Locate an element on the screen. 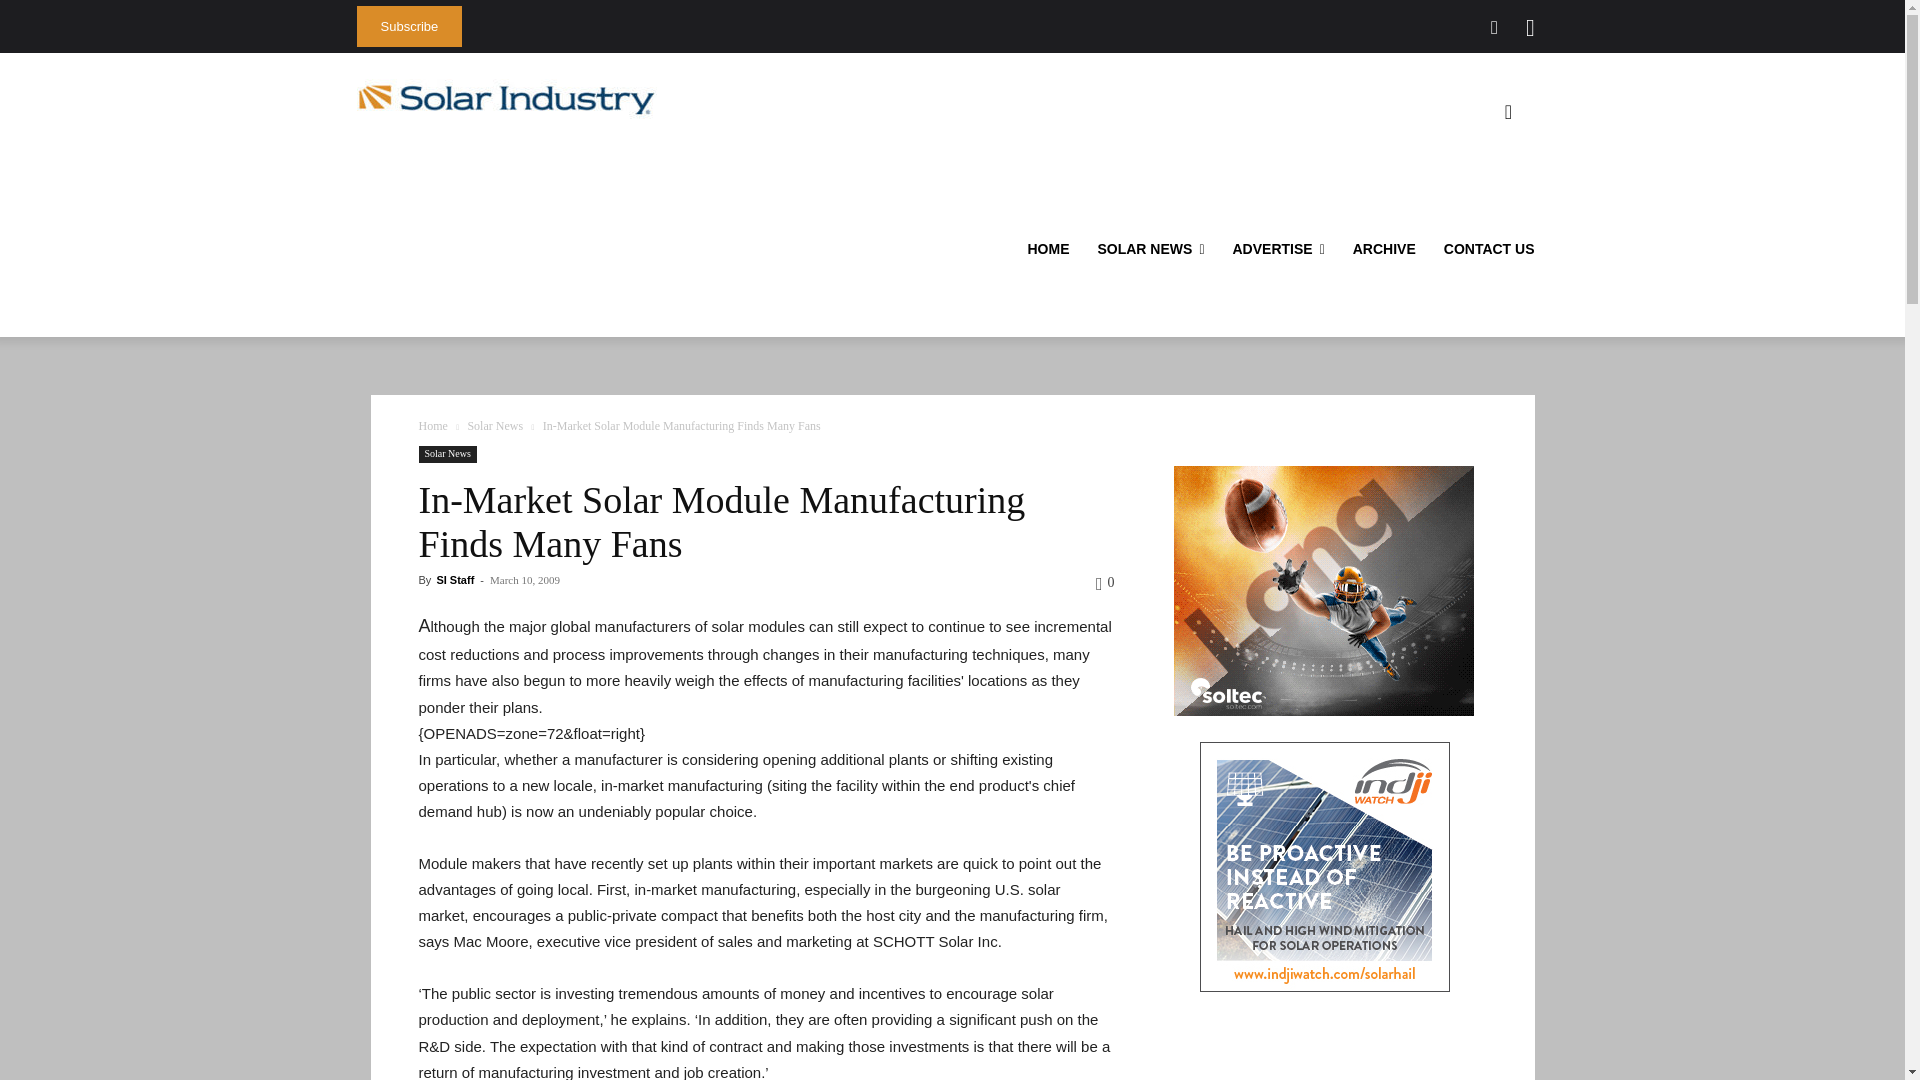  View all posts in Solar News is located at coordinates (494, 426).